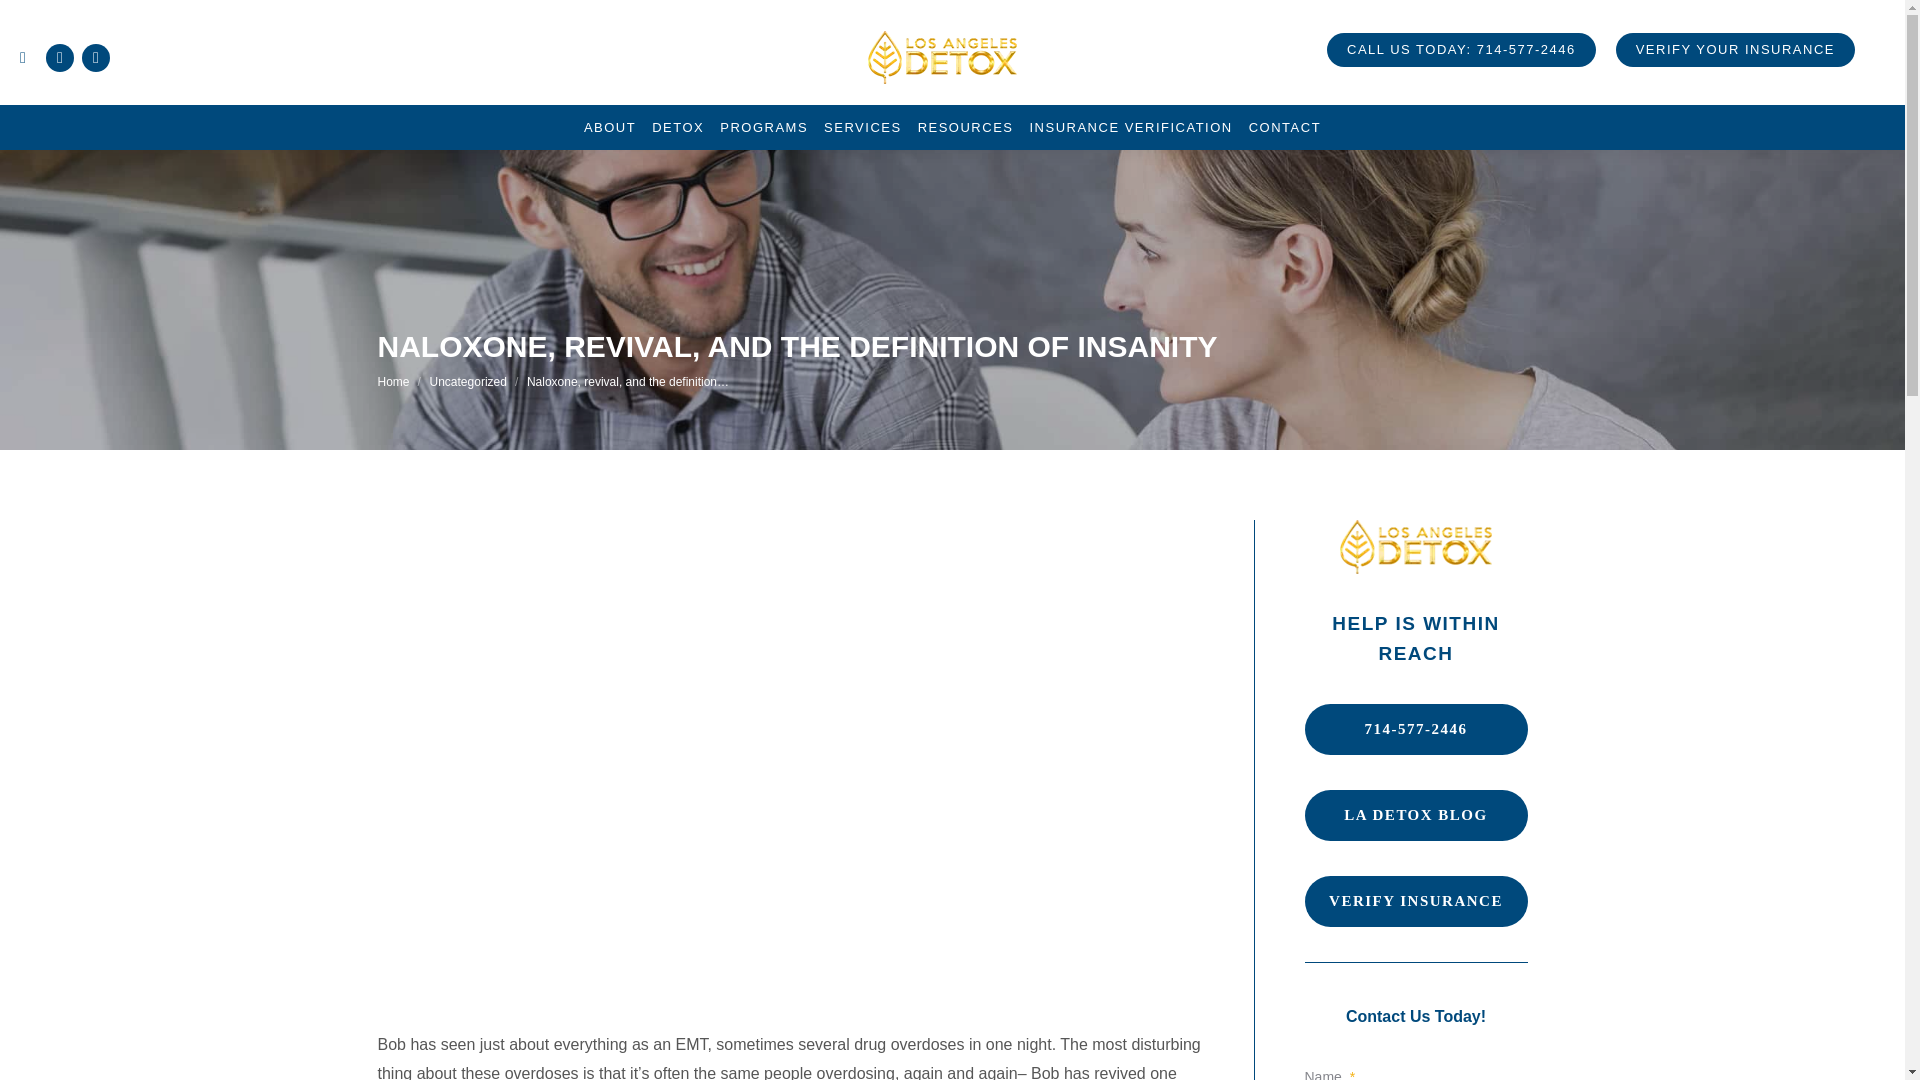 Image resolution: width=1920 pixels, height=1080 pixels. Describe the element at coordinates (609, 127) in the screenshot. I see `ABOUT` at that location.